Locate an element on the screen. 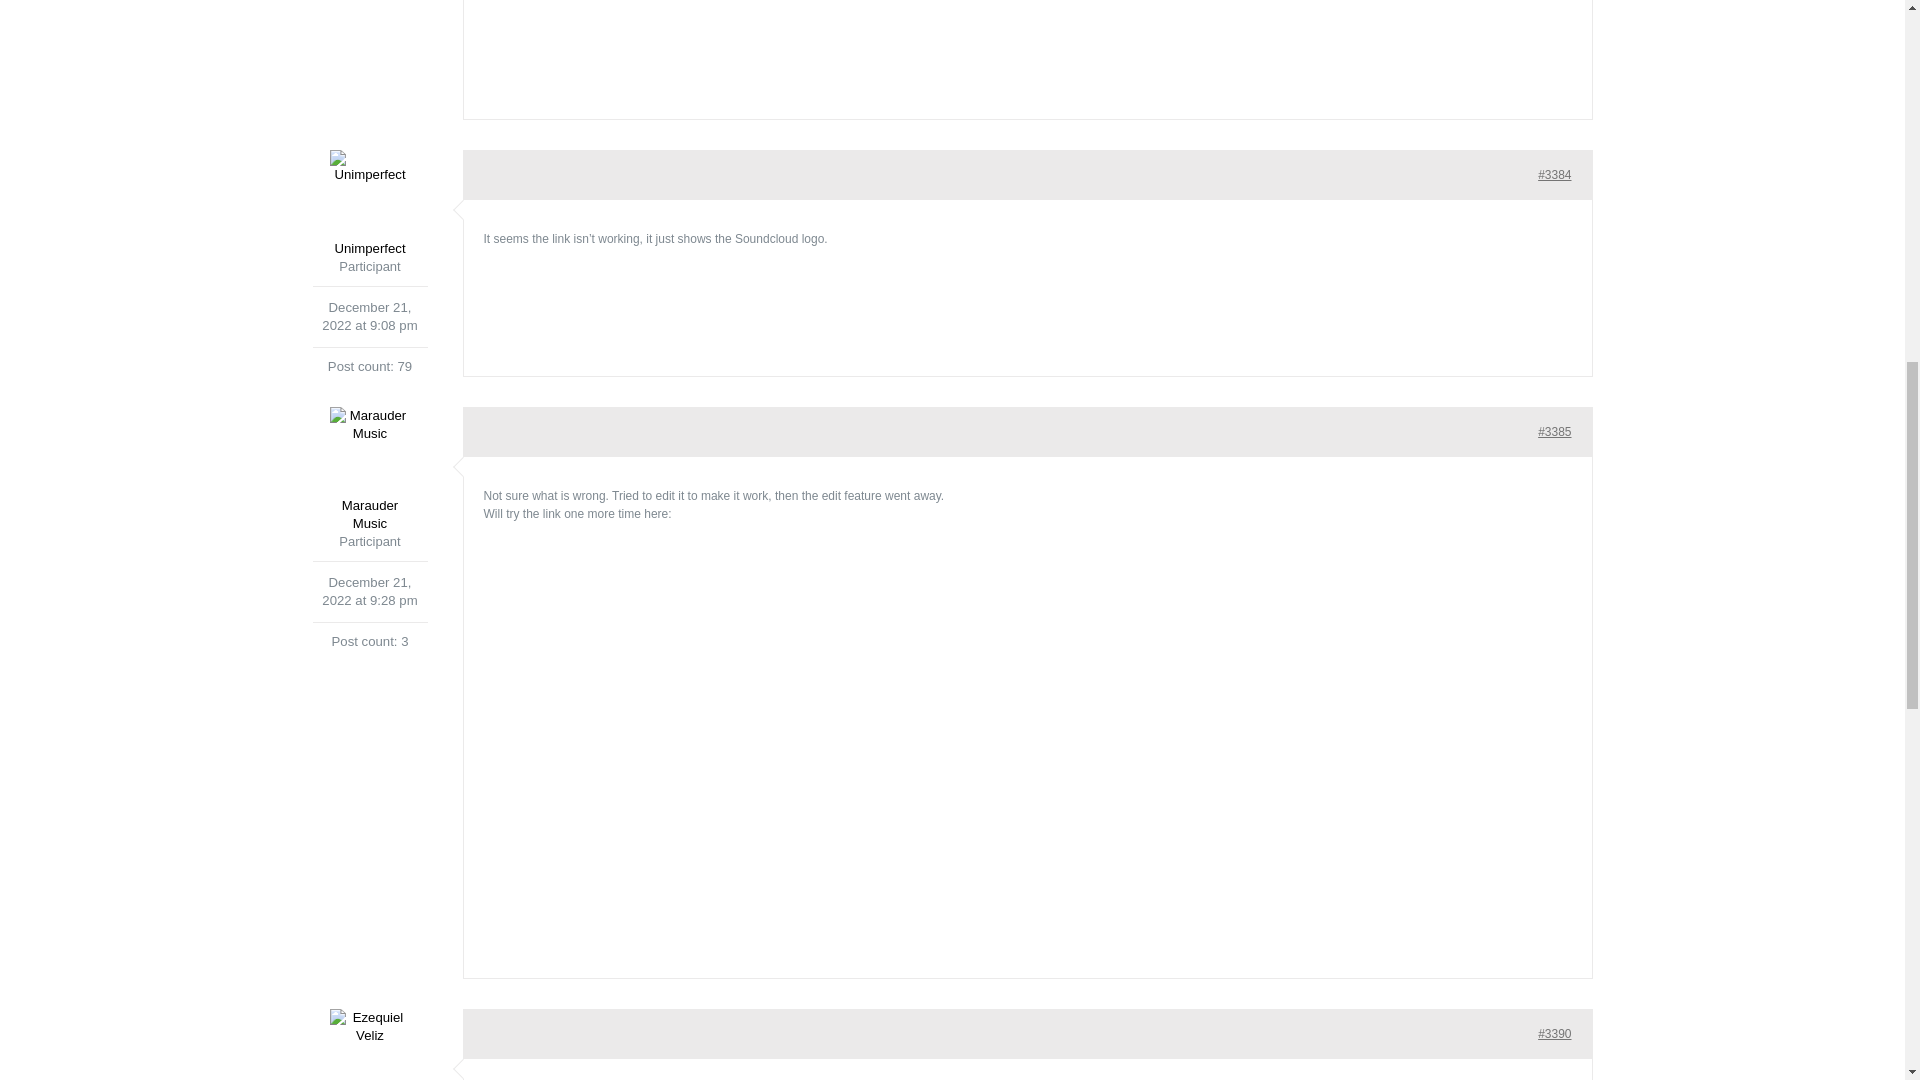 The height and width of the screenshot is (1080, 1920). Ezequiel Veliz is located at coordinates (368, 1044).